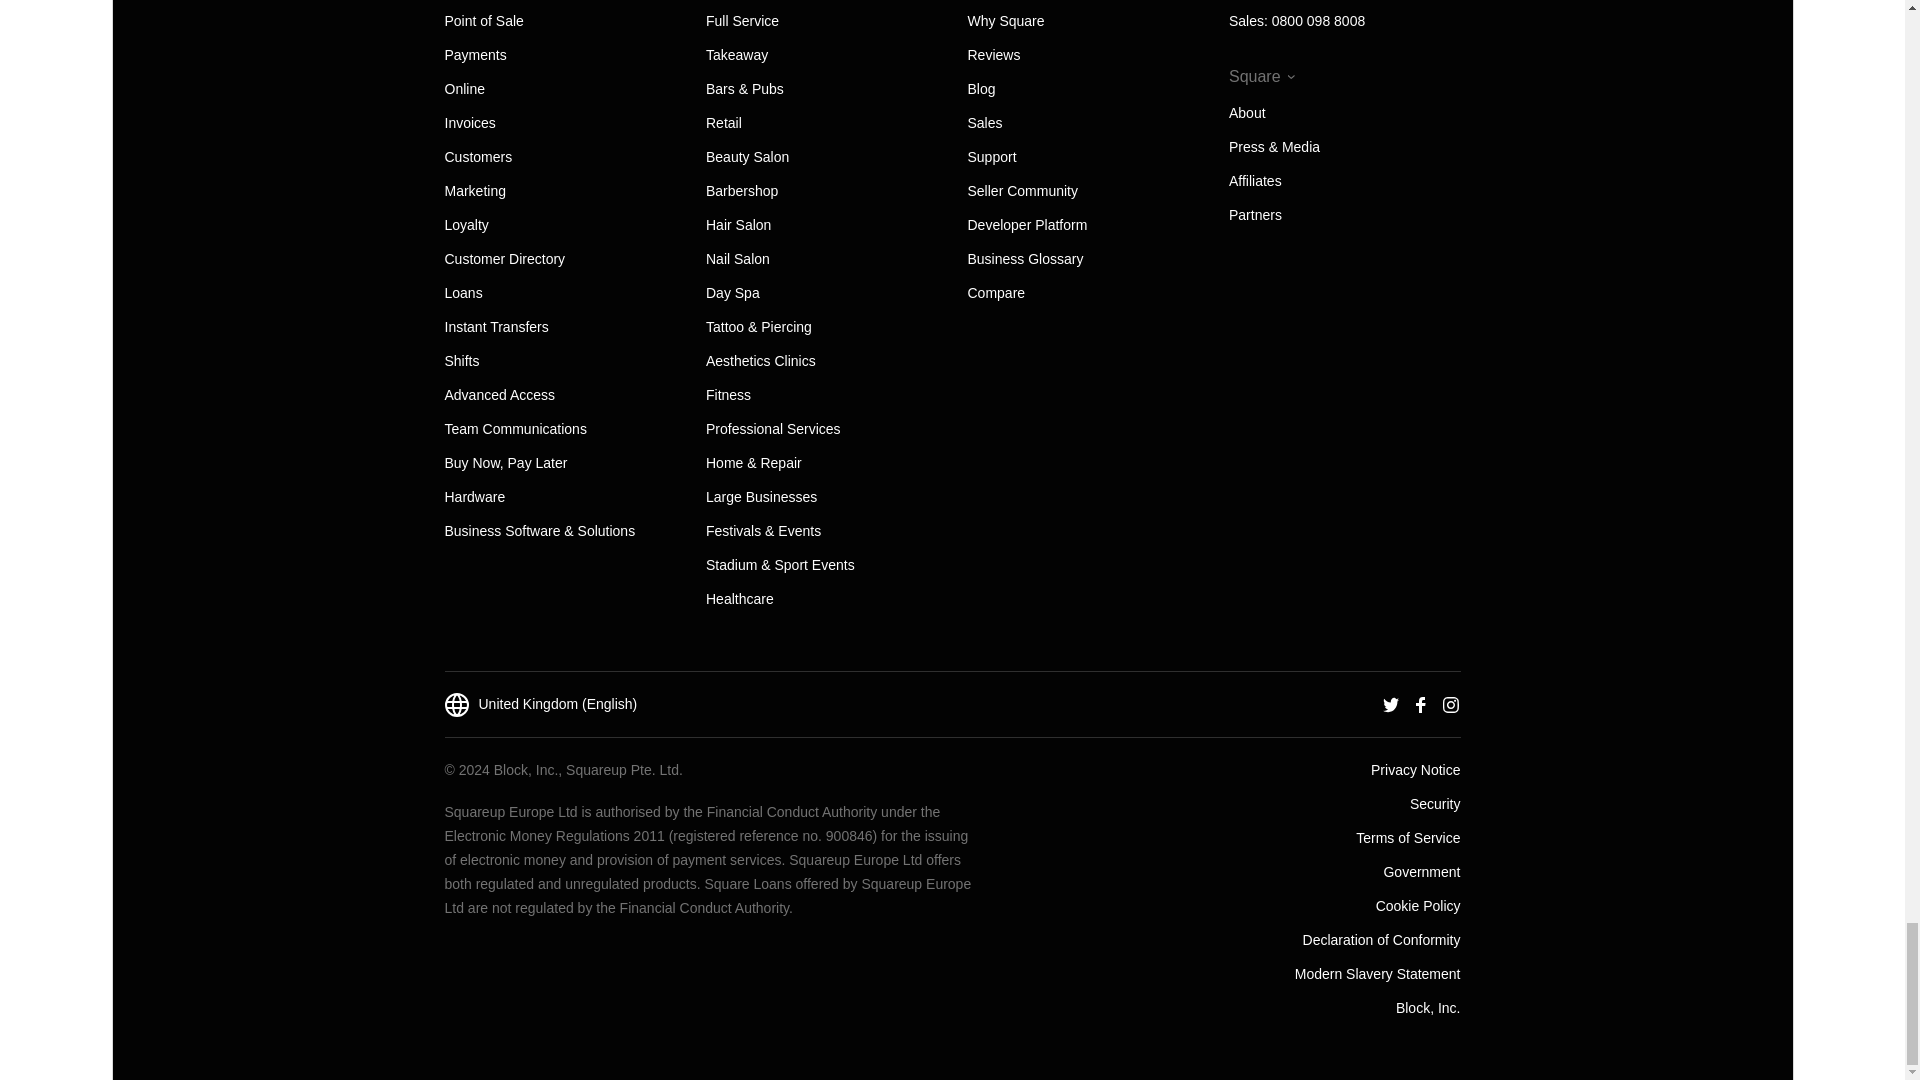  I want to click on Marketing, so click(474, 190).